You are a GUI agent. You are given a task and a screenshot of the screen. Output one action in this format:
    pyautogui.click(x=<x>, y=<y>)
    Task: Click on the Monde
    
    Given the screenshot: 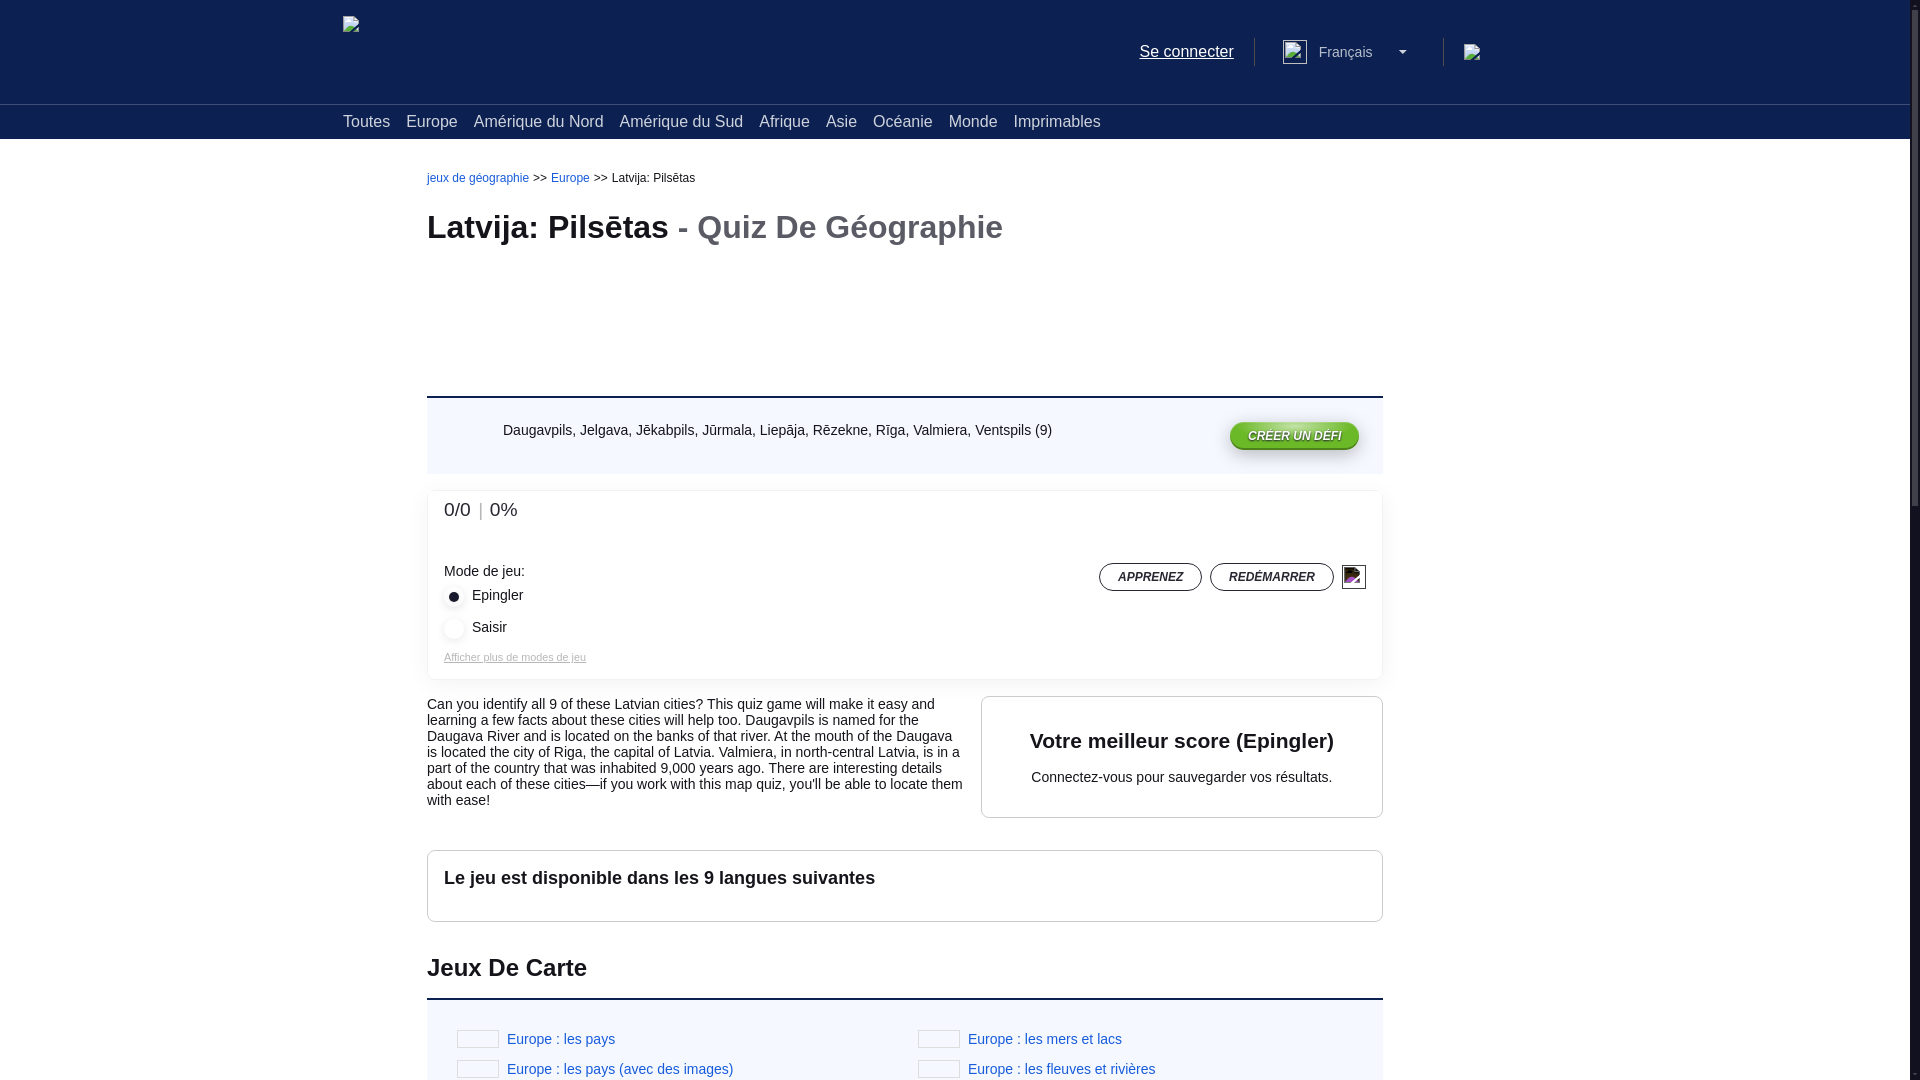 What is the action you would take?
    pyautogui.click(x=973, y=121)
    